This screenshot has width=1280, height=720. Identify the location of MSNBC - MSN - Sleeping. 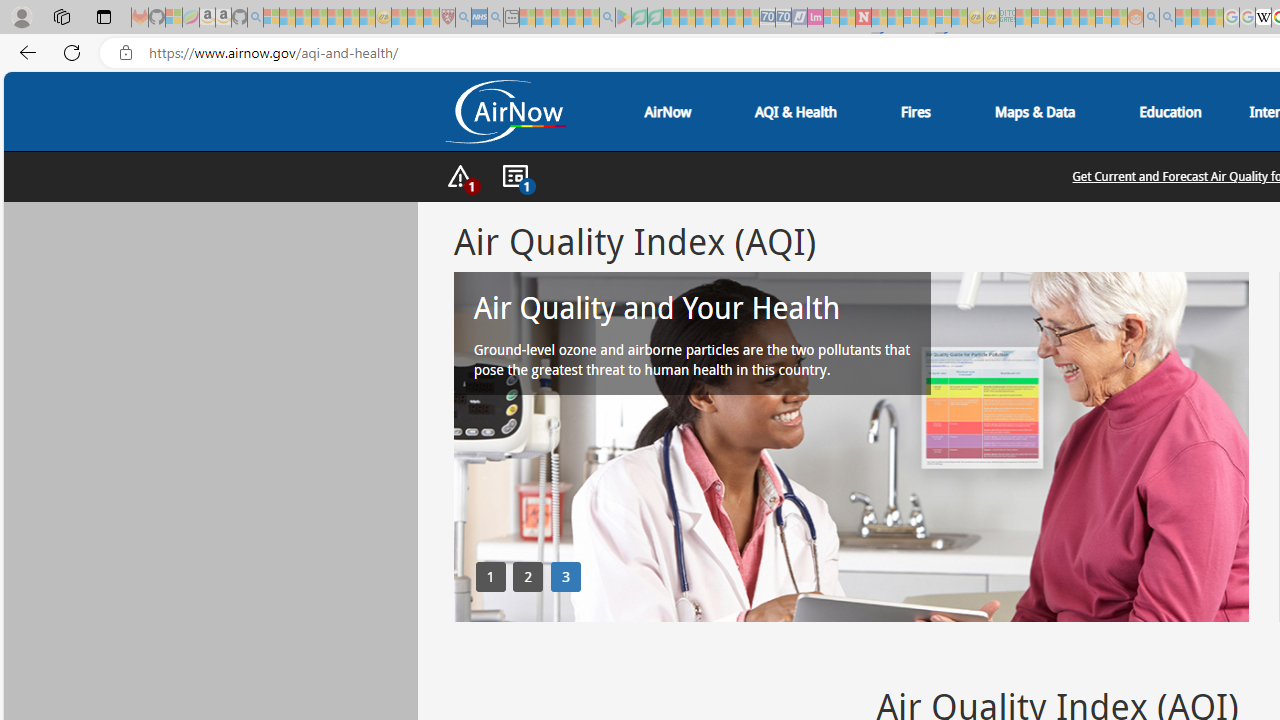
(1023, 18).